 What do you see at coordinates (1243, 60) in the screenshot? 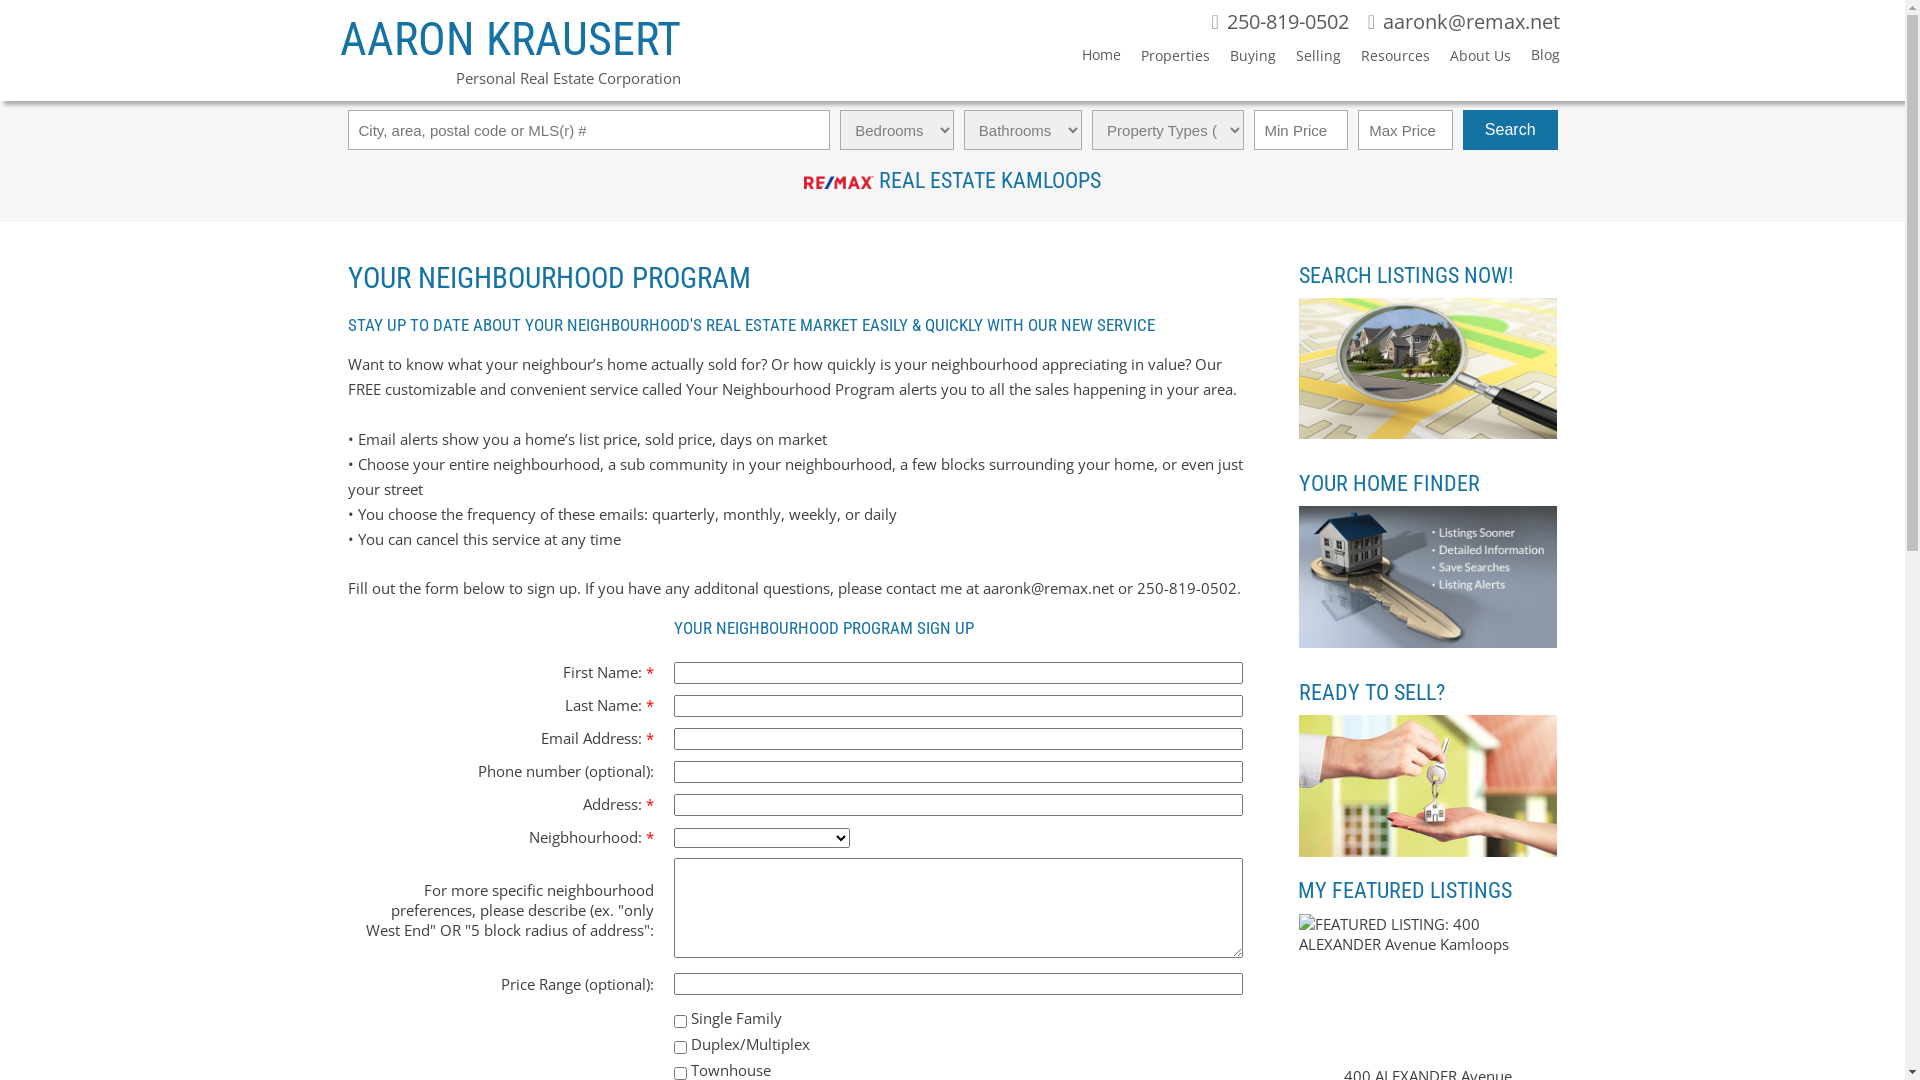
I see `Buying` at bounding box center [1243, 60].